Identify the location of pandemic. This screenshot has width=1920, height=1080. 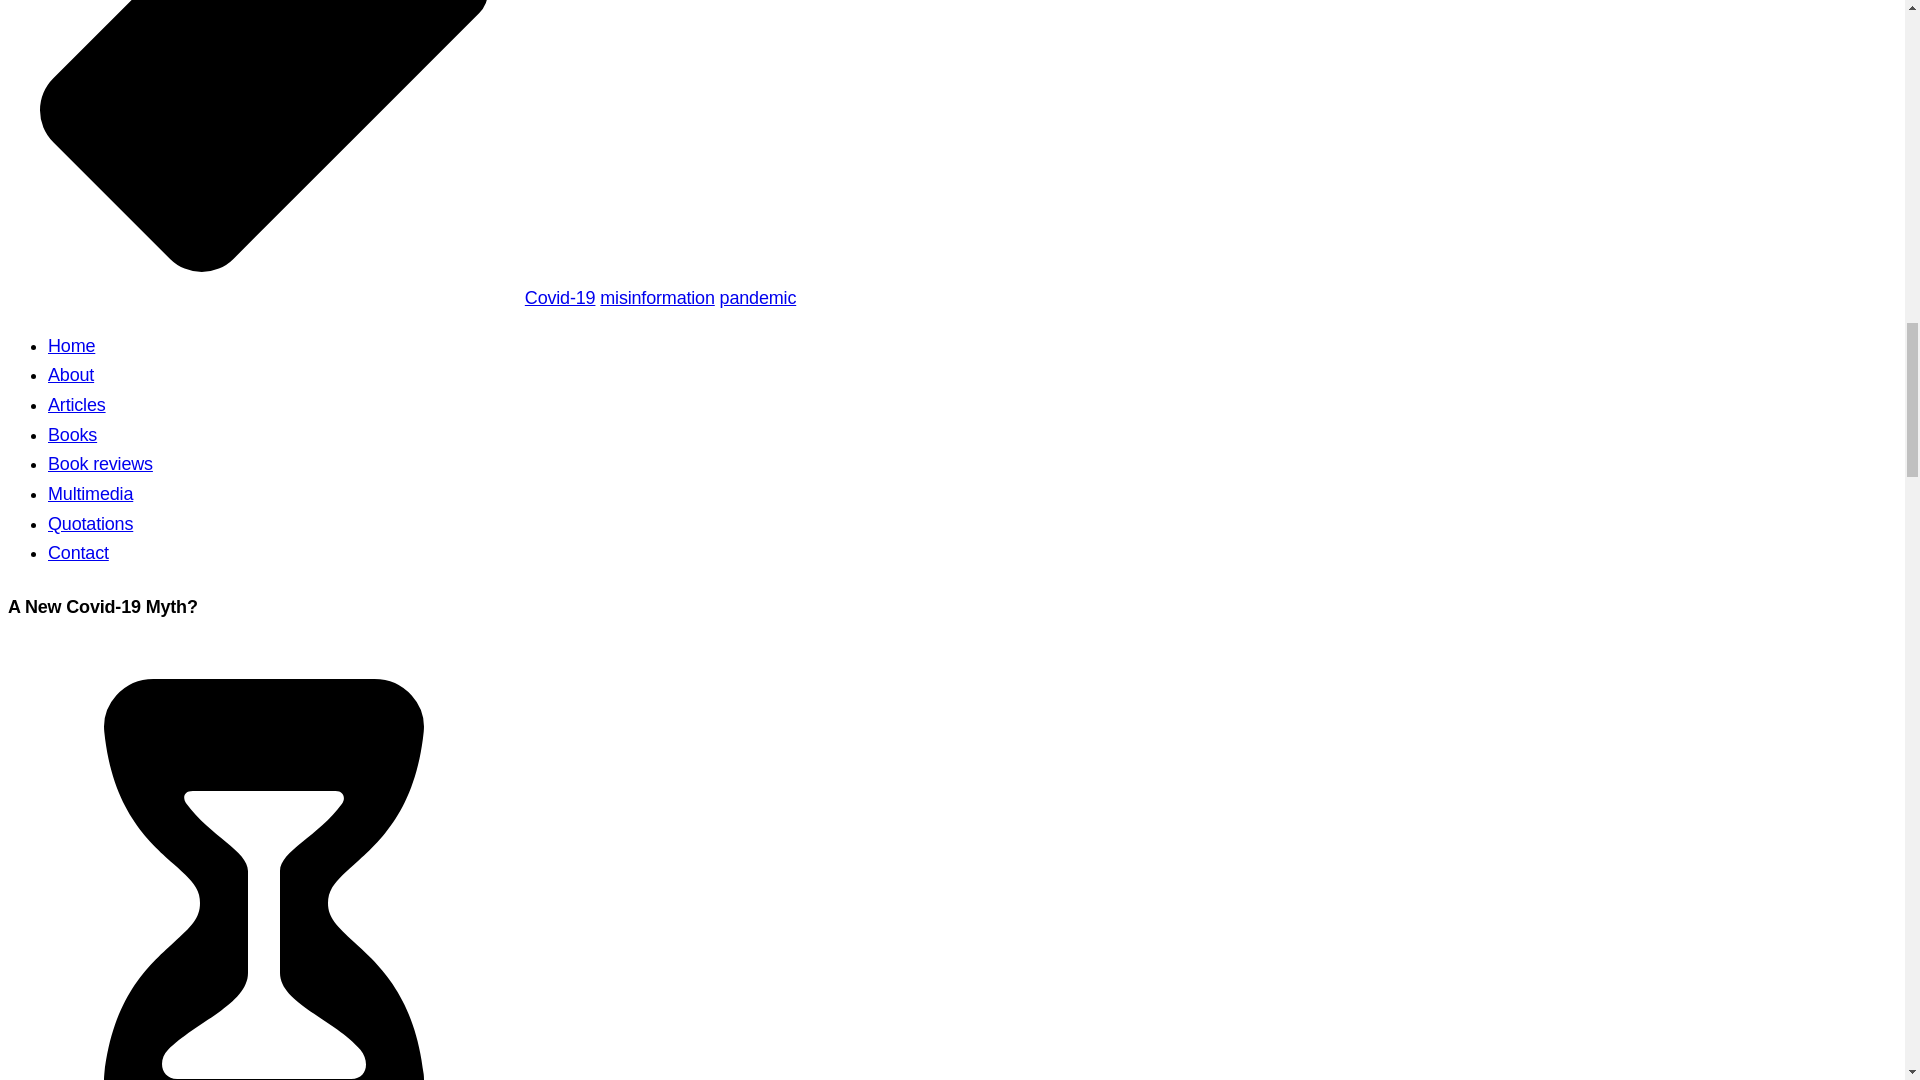
(758, 298).